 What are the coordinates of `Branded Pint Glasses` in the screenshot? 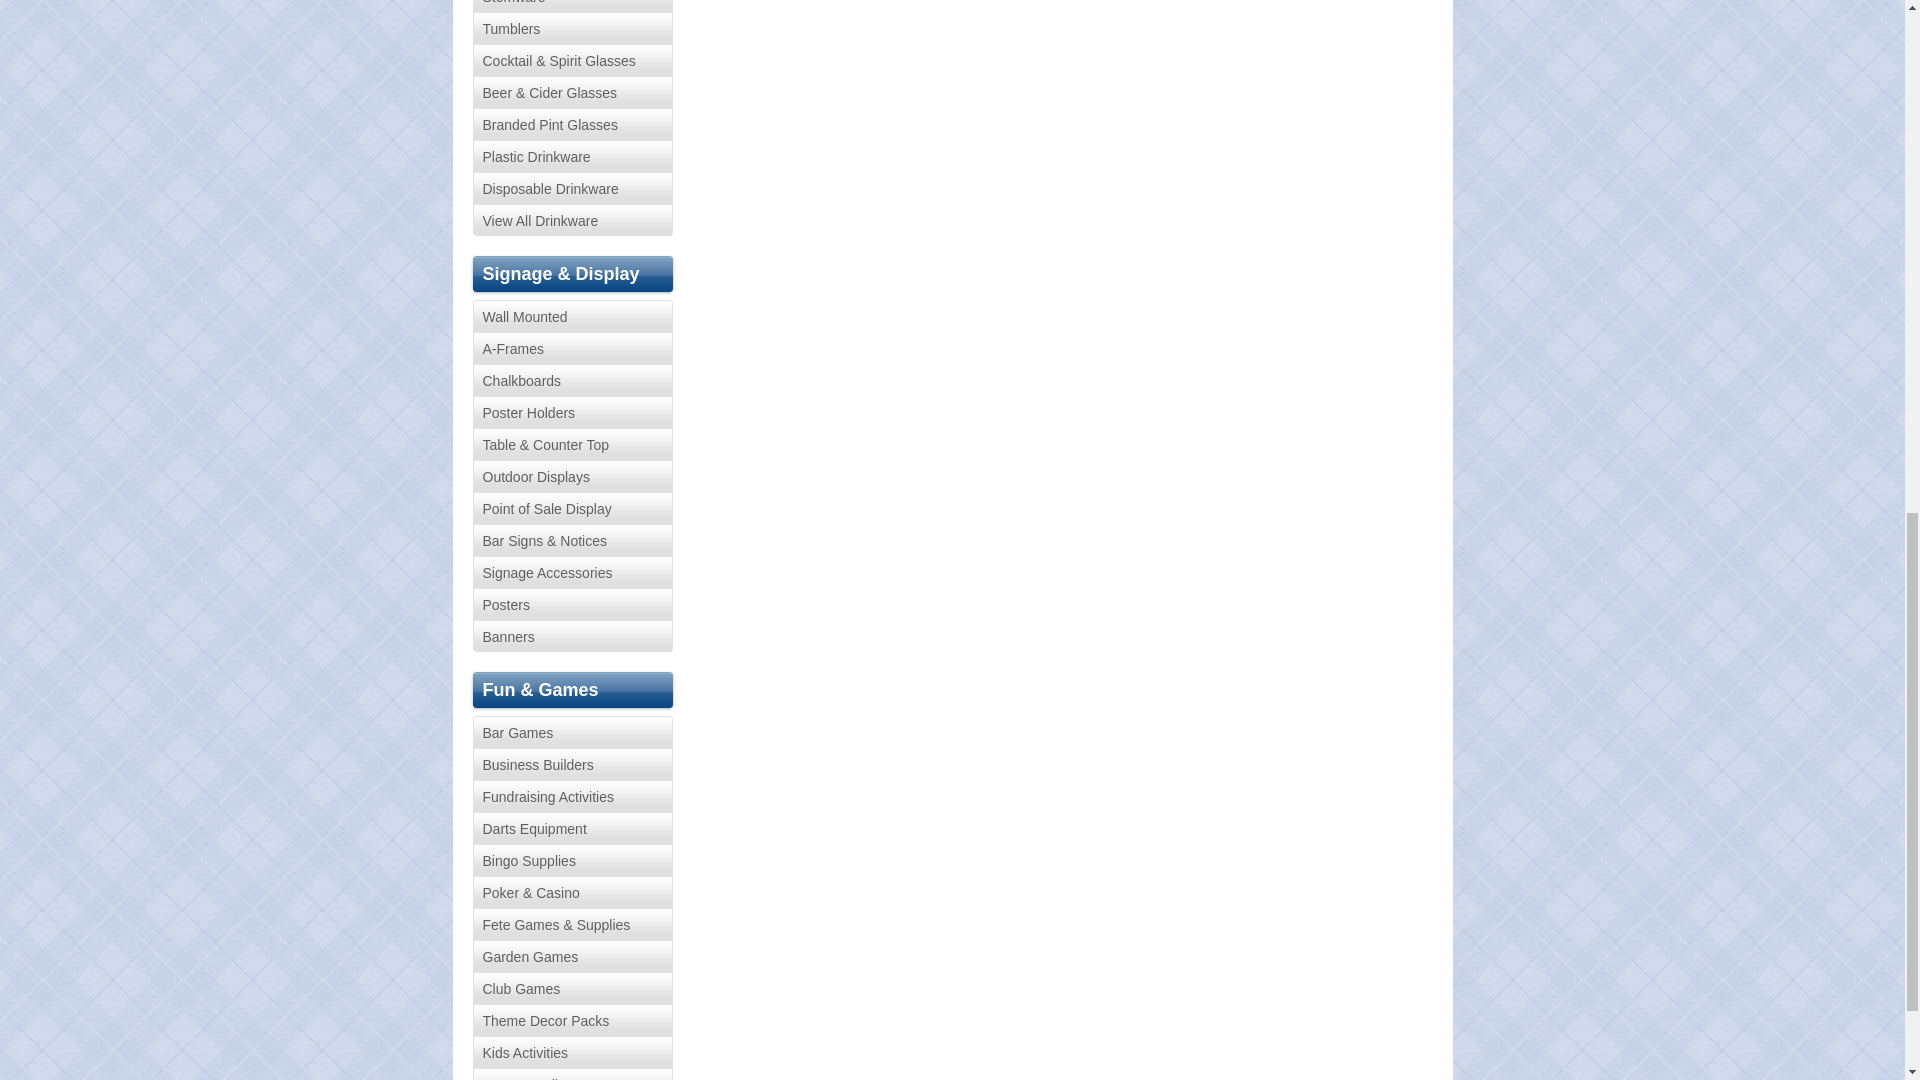 It's located at (572, 124).